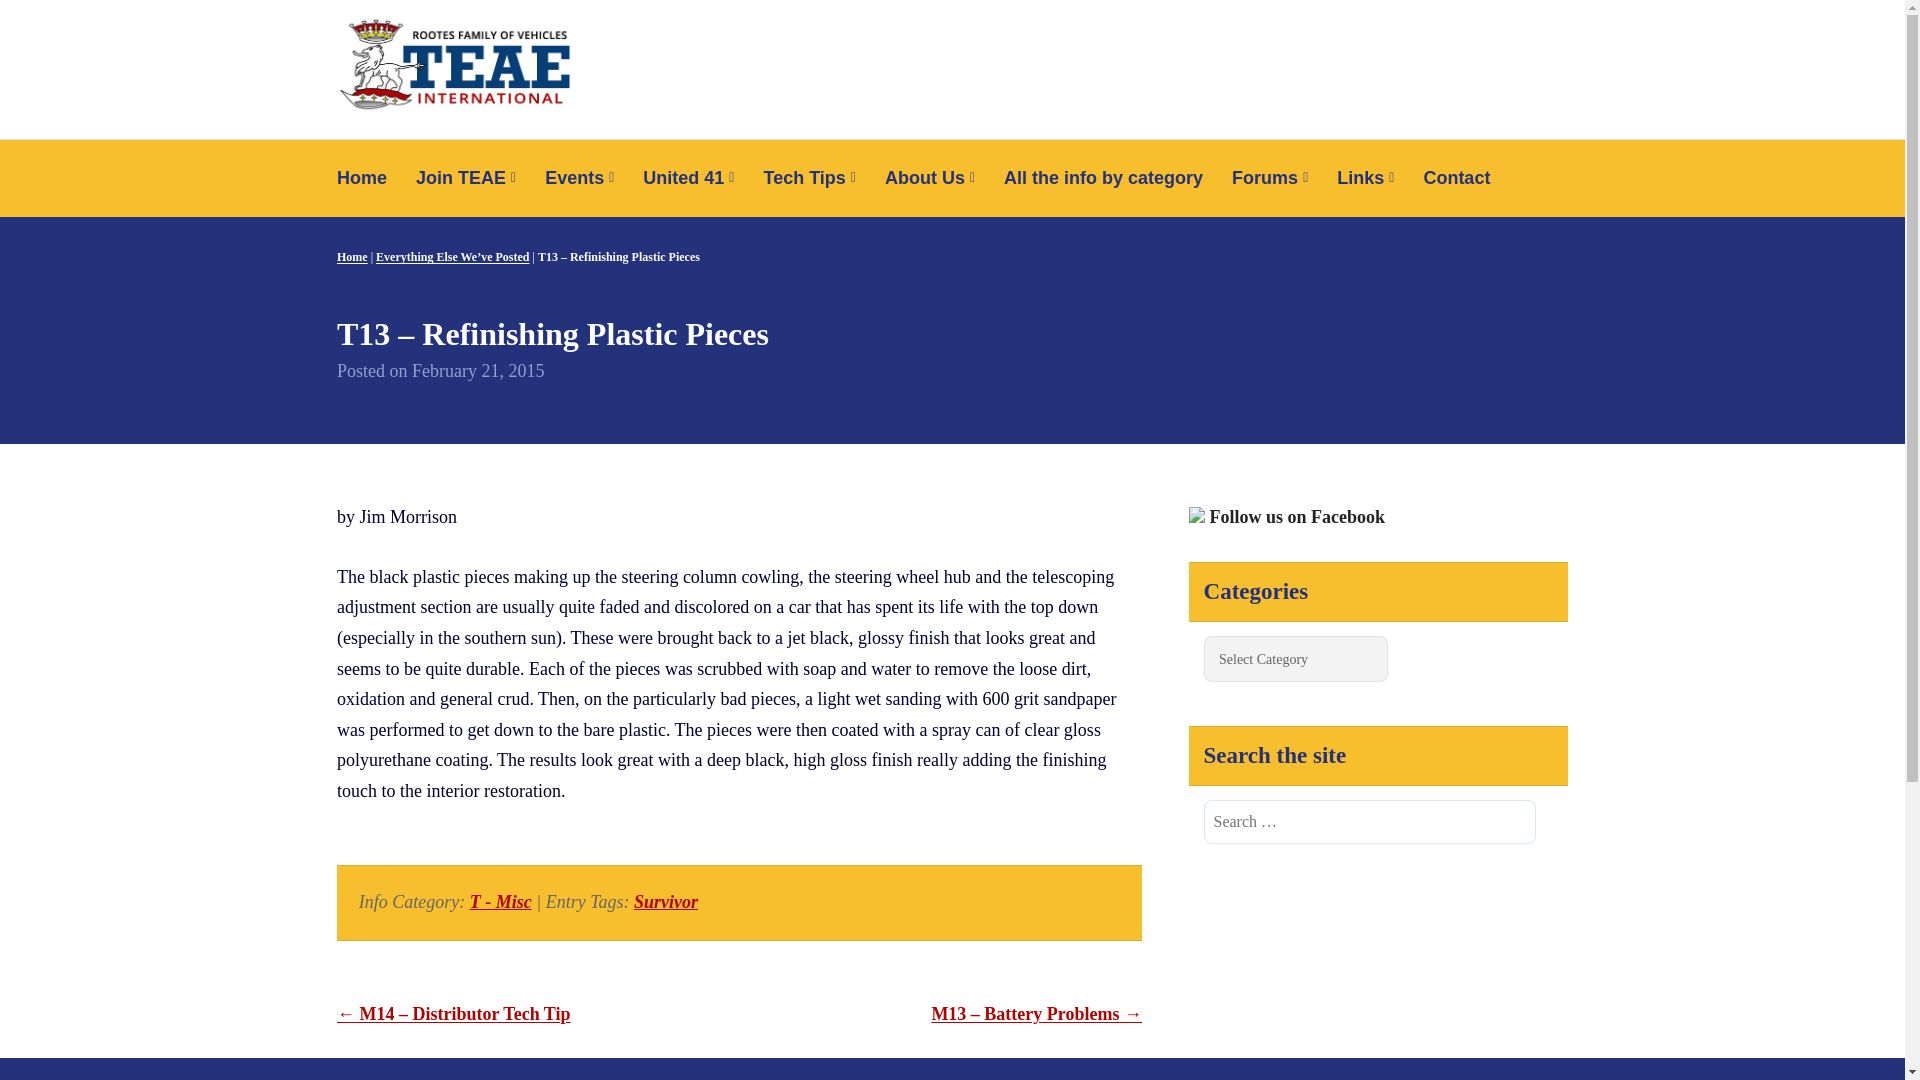 This screenshot has width=1920, height=1080. Describe the element at coordinates (369, 178) in the screenshot. I see `Home` at that location.